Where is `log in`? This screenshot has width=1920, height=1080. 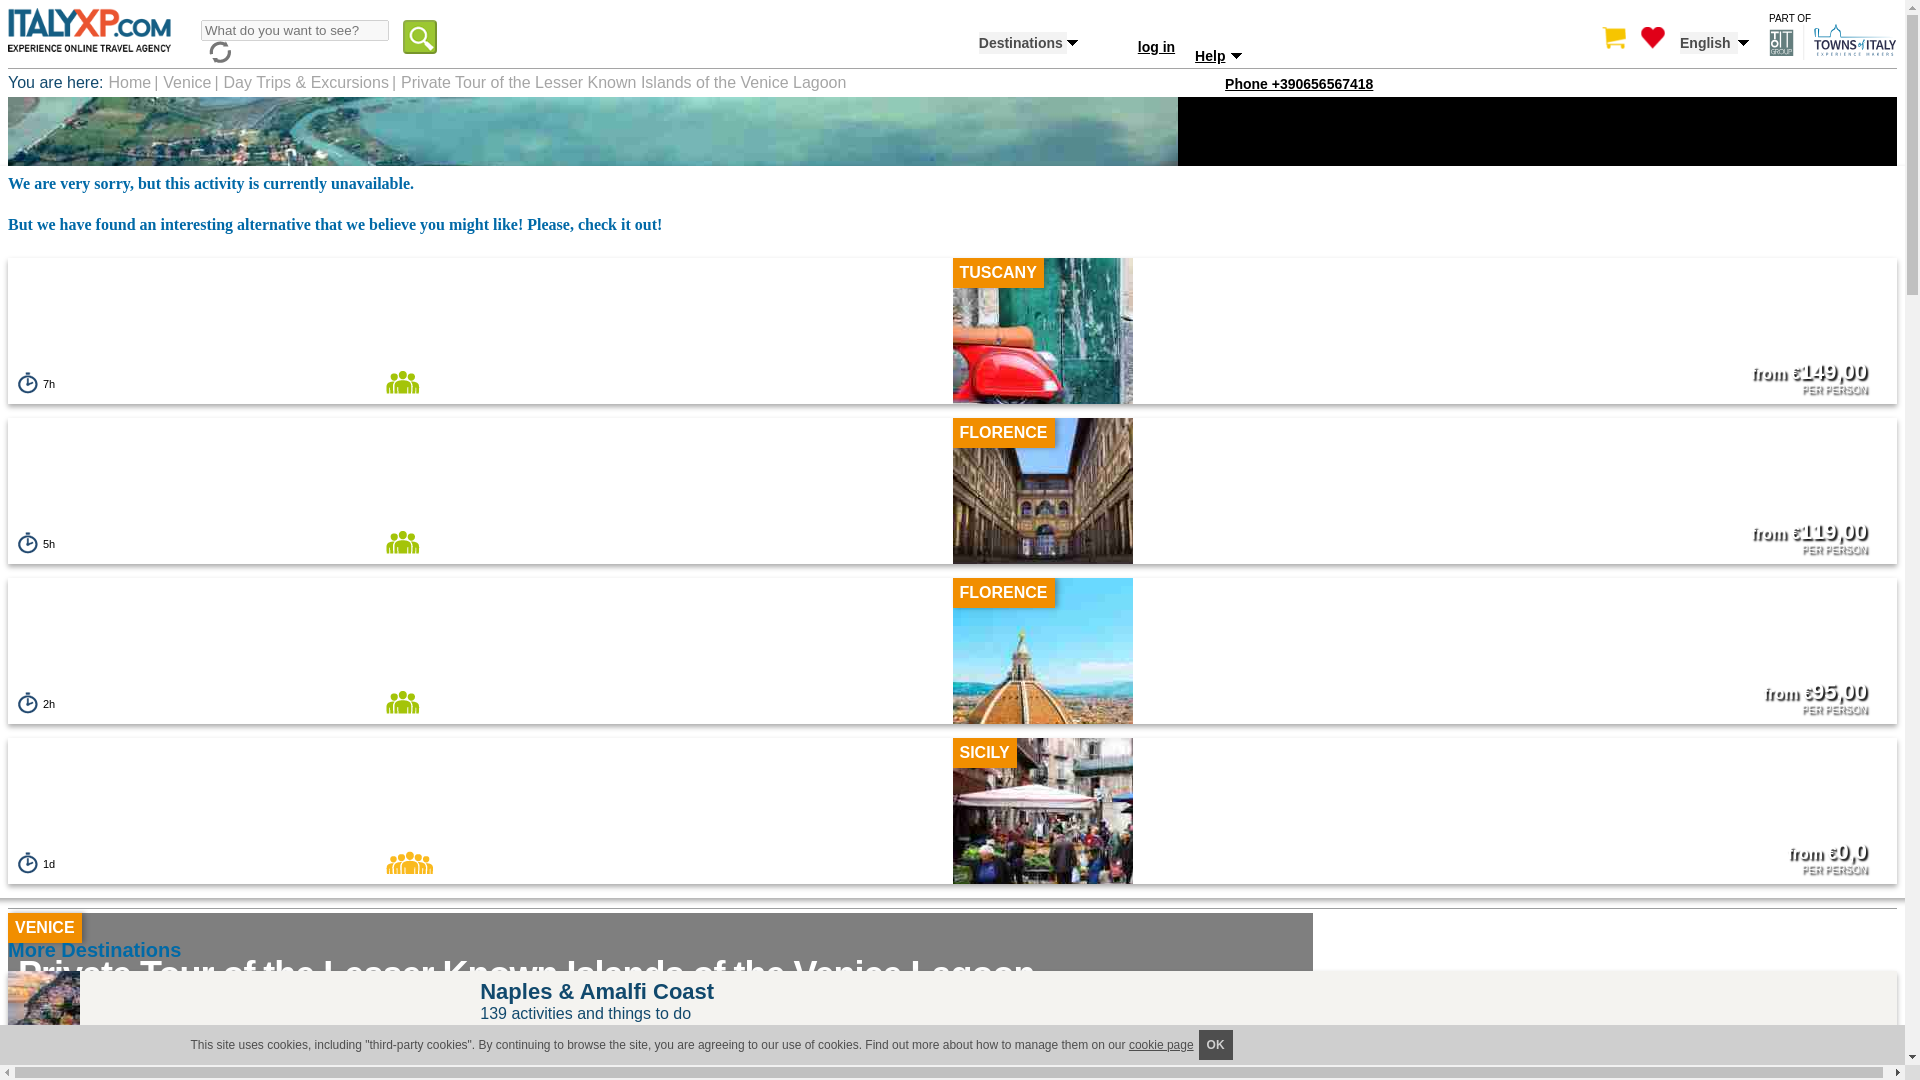 log in is located at coordinates (1156, 46).